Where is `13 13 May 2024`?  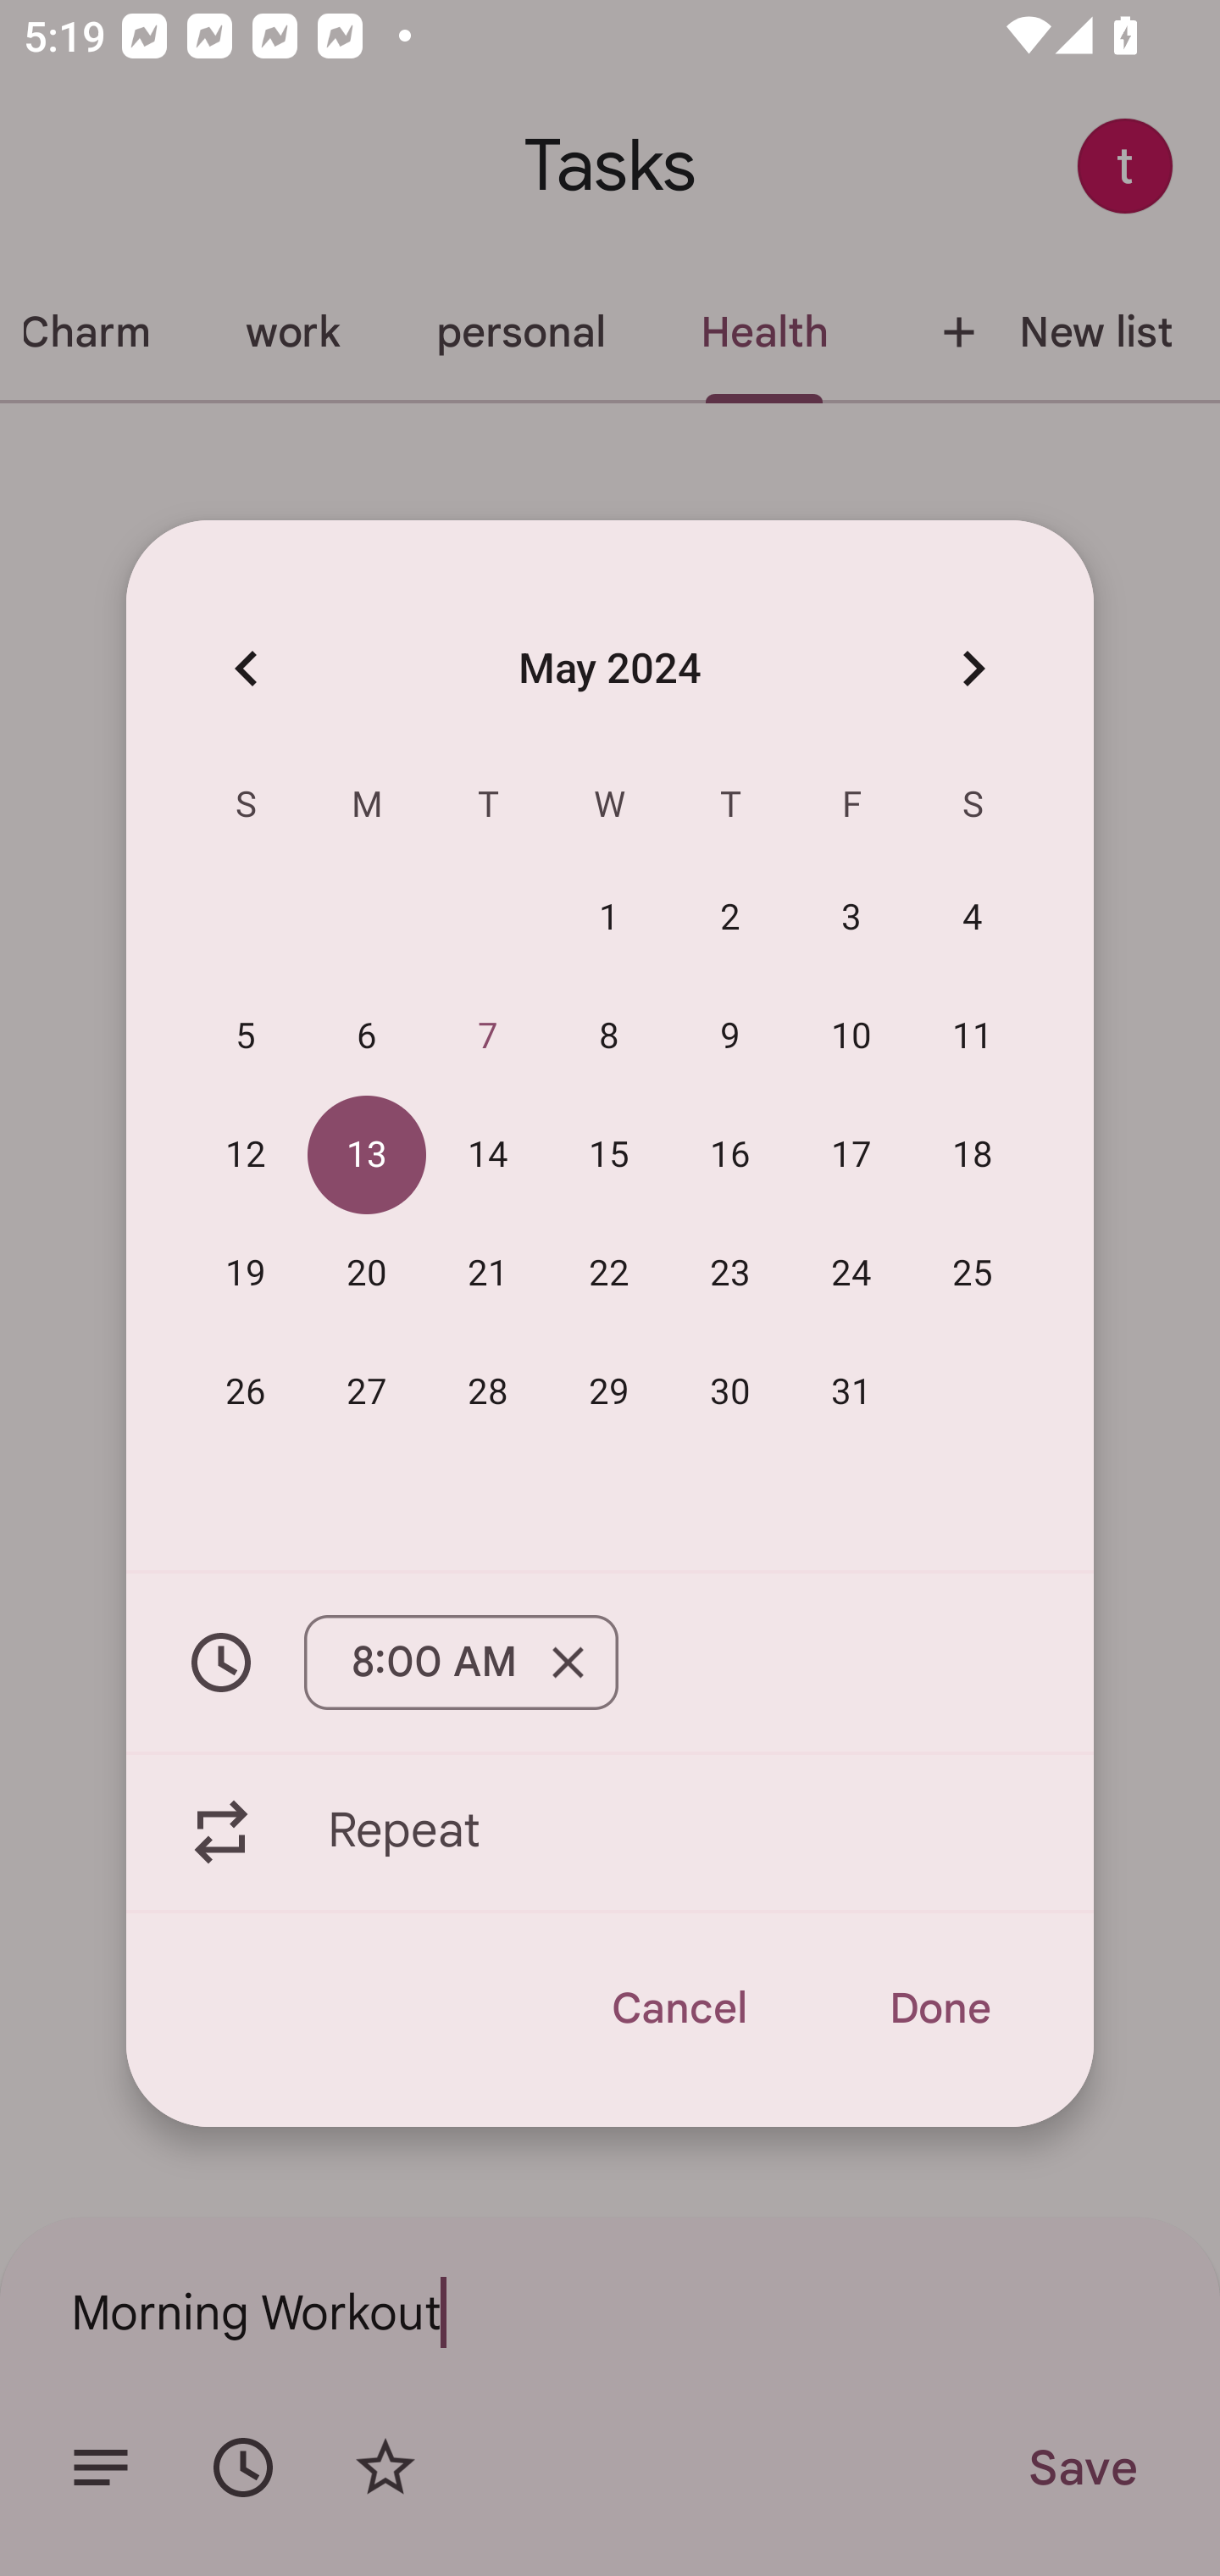
13 13 May 2024 is located at coordinates (367, 1154).